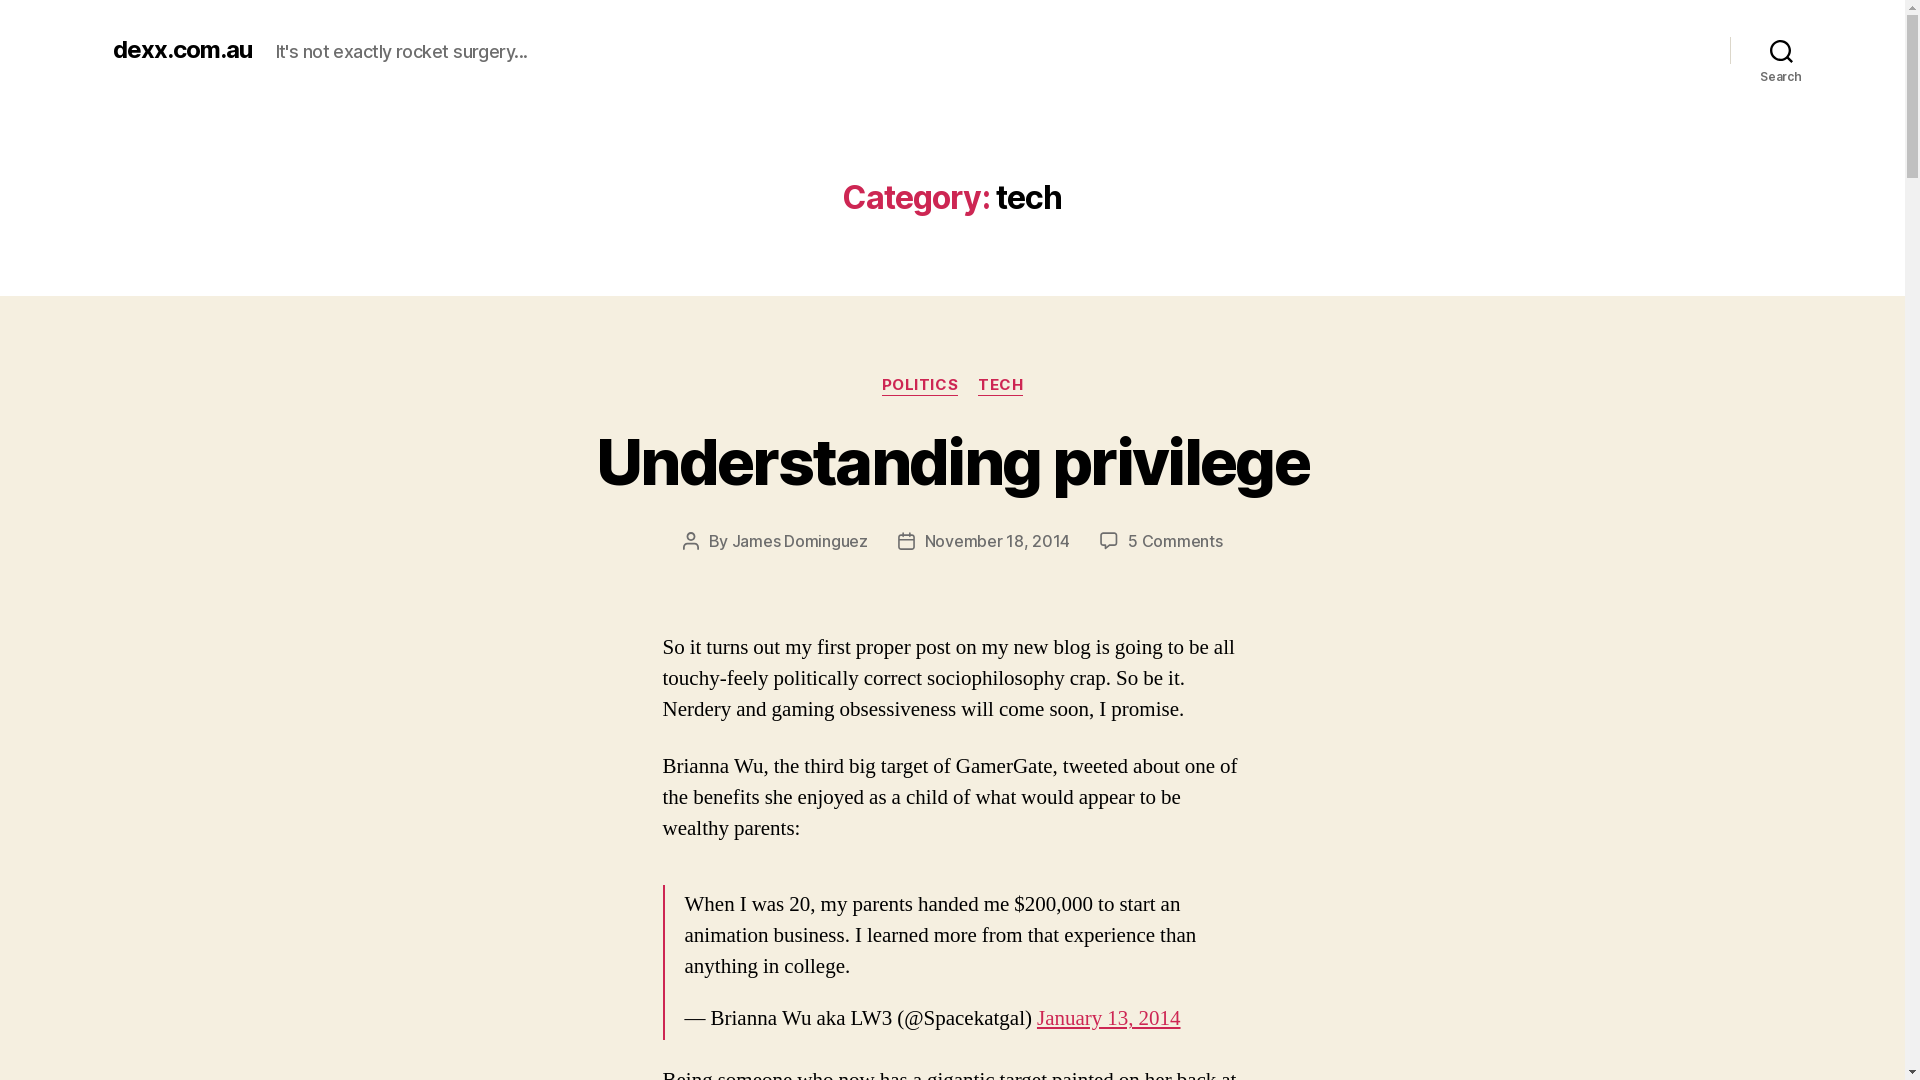 This screenshot has height=1080, width=1920. Describe the element at coordinates (998, 541) in the screenshot. I see `November 18, 2014` at that location.